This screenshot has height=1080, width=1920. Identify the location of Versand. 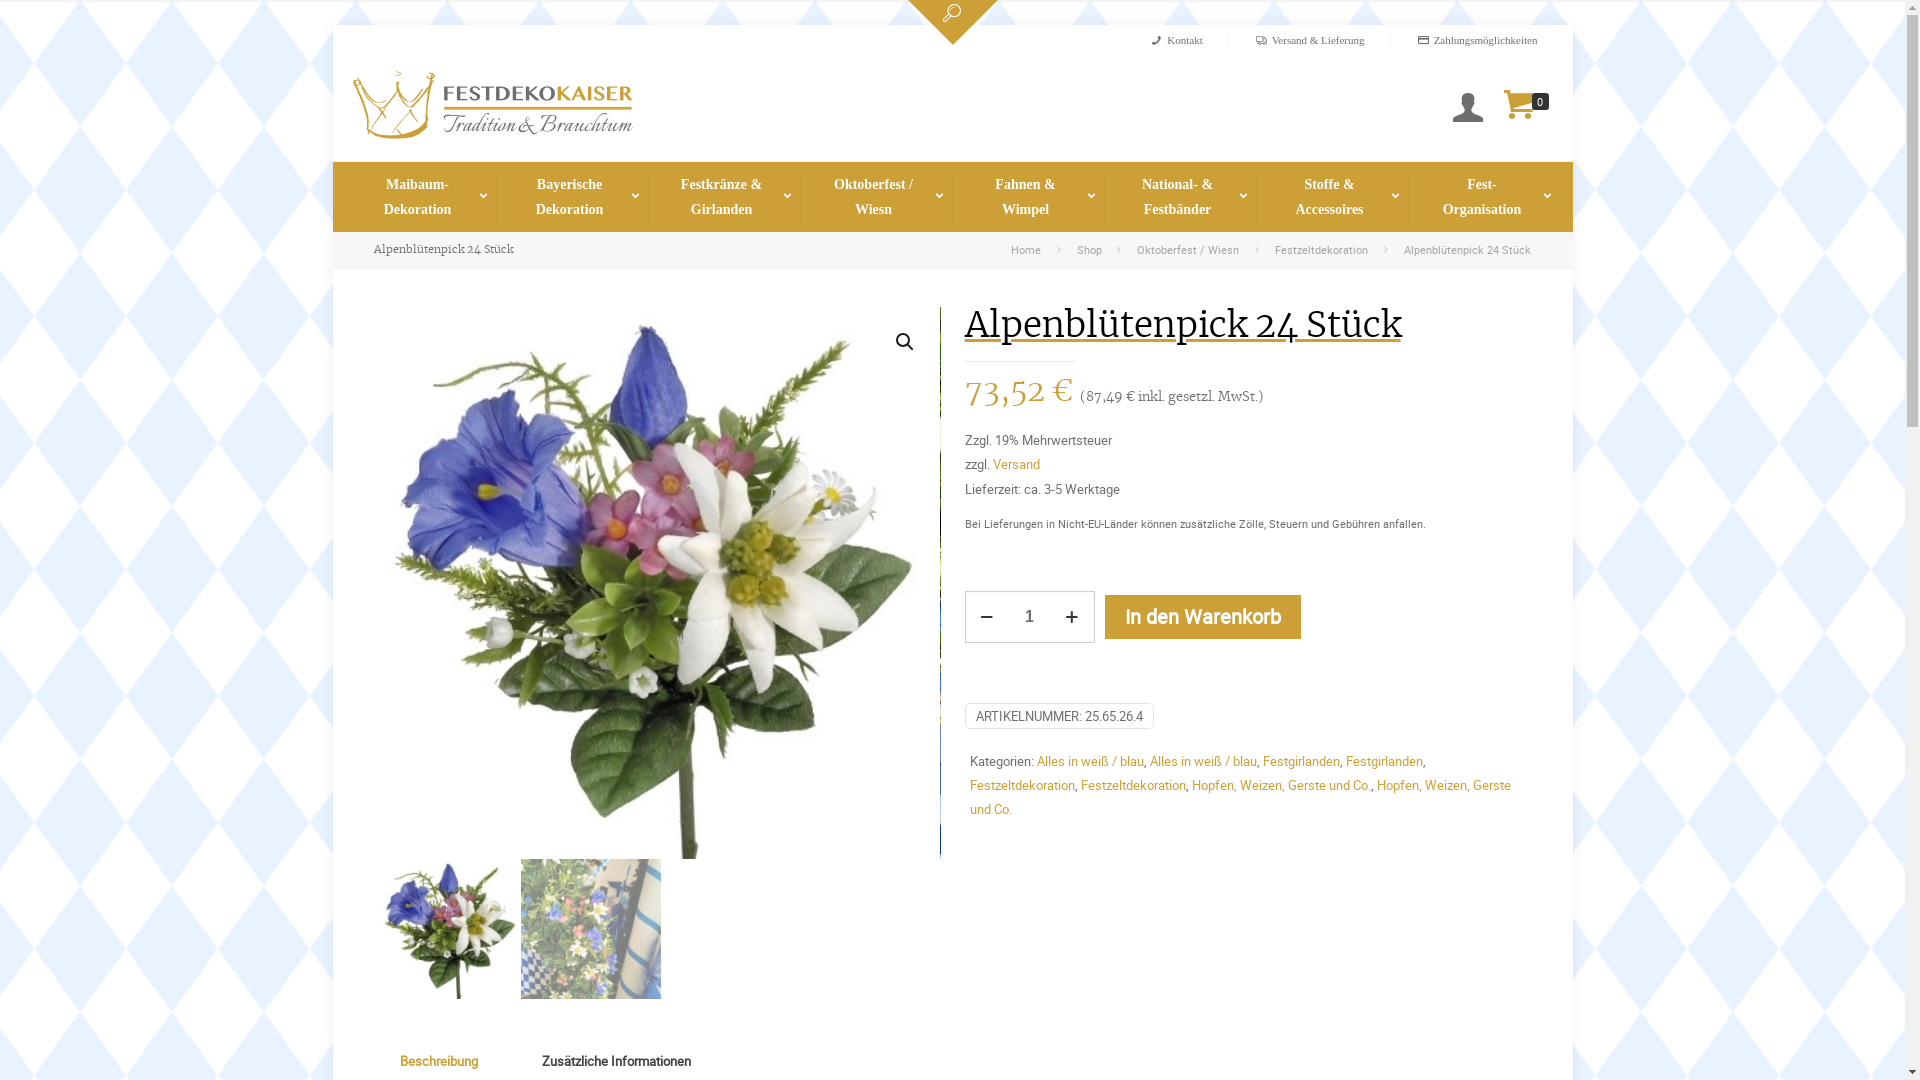
(1016, 464).